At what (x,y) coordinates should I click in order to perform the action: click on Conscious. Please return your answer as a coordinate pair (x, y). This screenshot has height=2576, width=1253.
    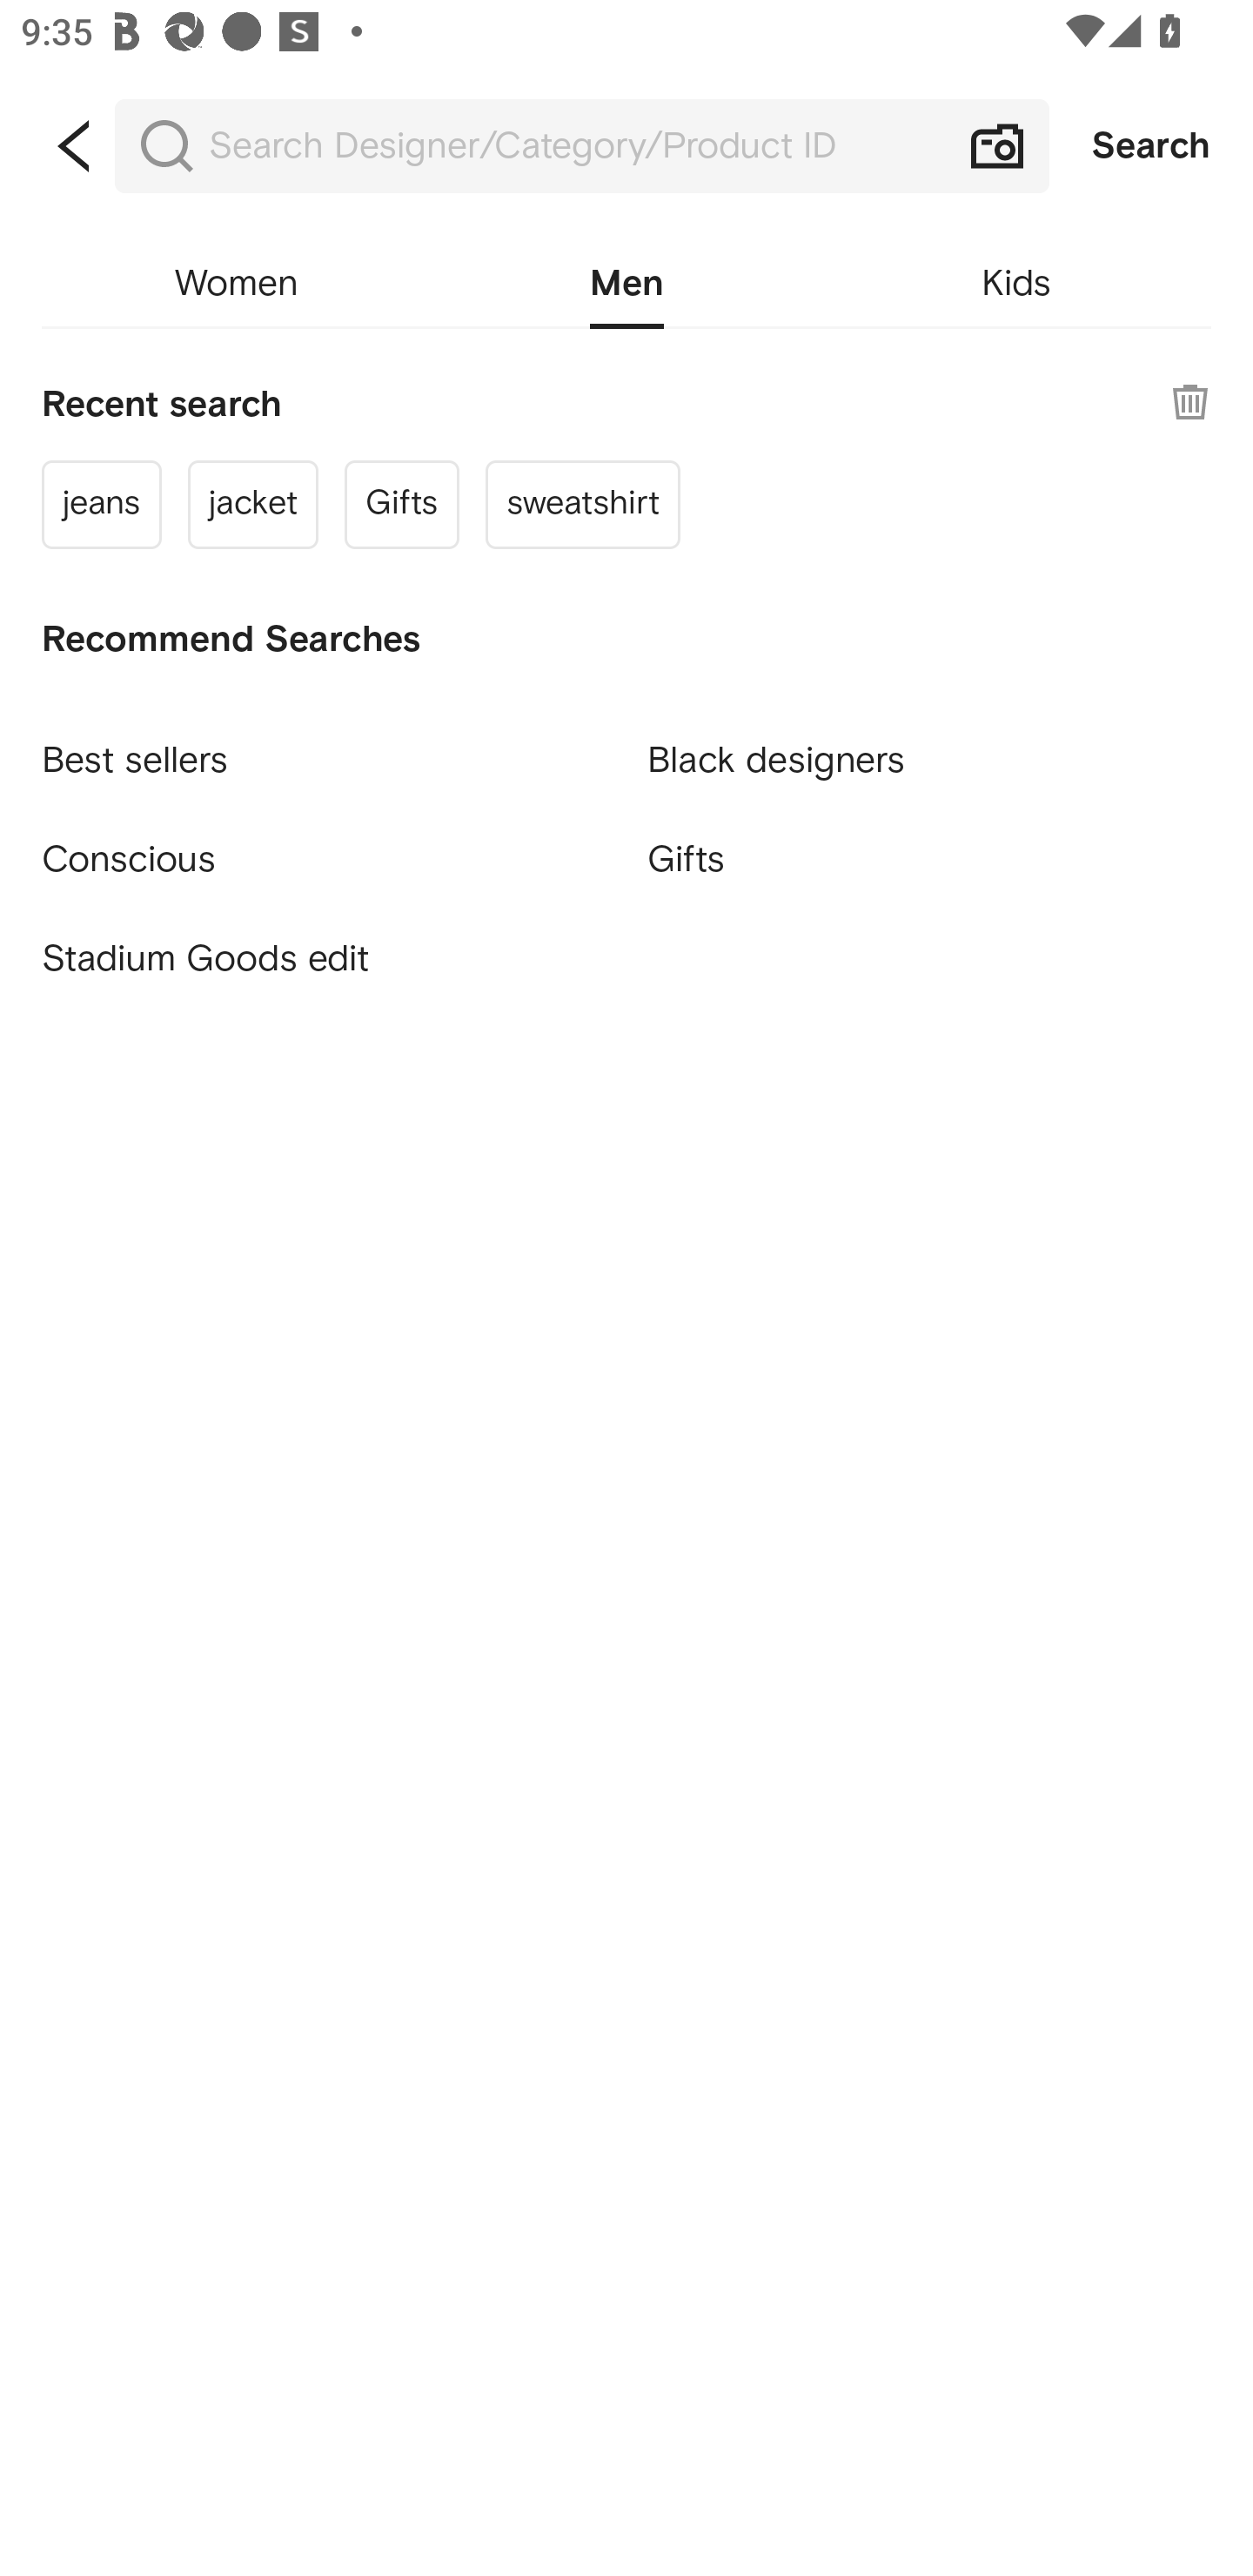
    Looking at the image, I should click on (323, 846).